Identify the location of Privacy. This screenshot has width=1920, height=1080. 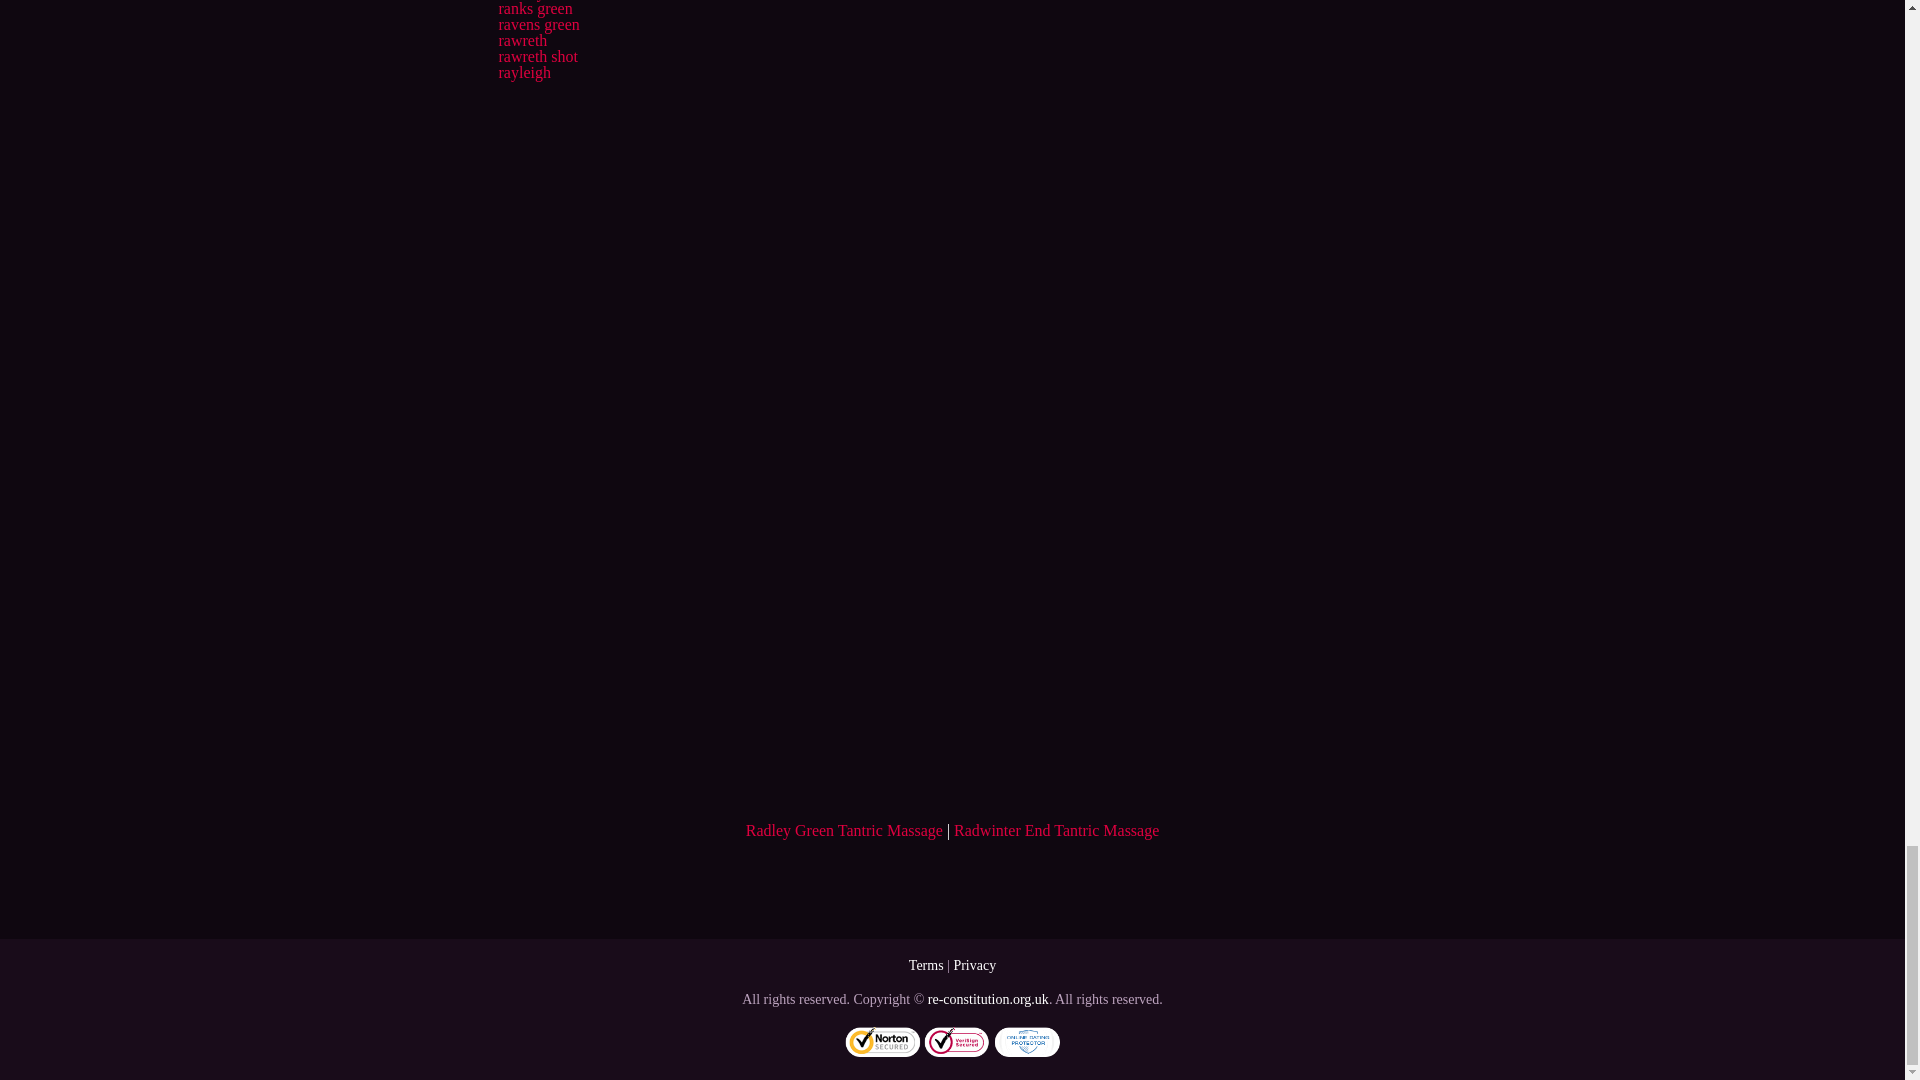
(974, 965).